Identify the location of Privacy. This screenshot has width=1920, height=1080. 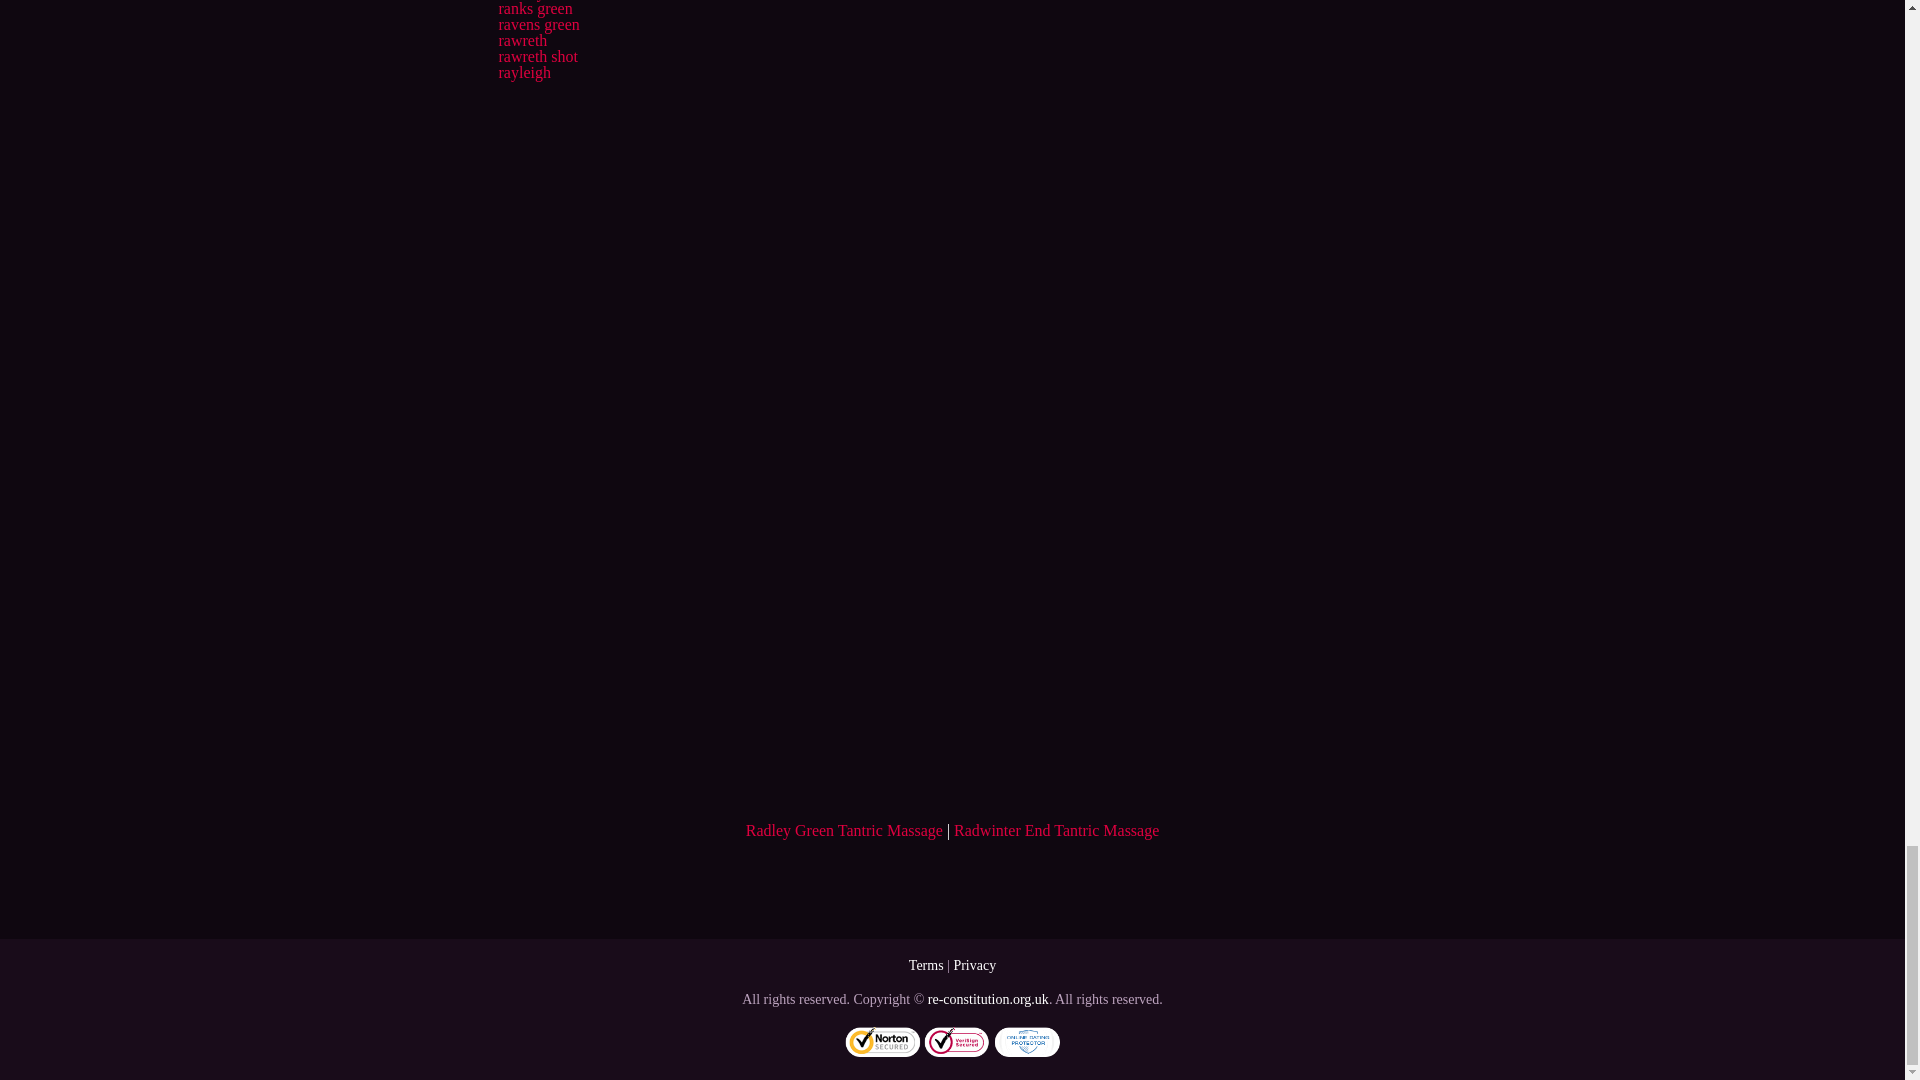
(974, 965).